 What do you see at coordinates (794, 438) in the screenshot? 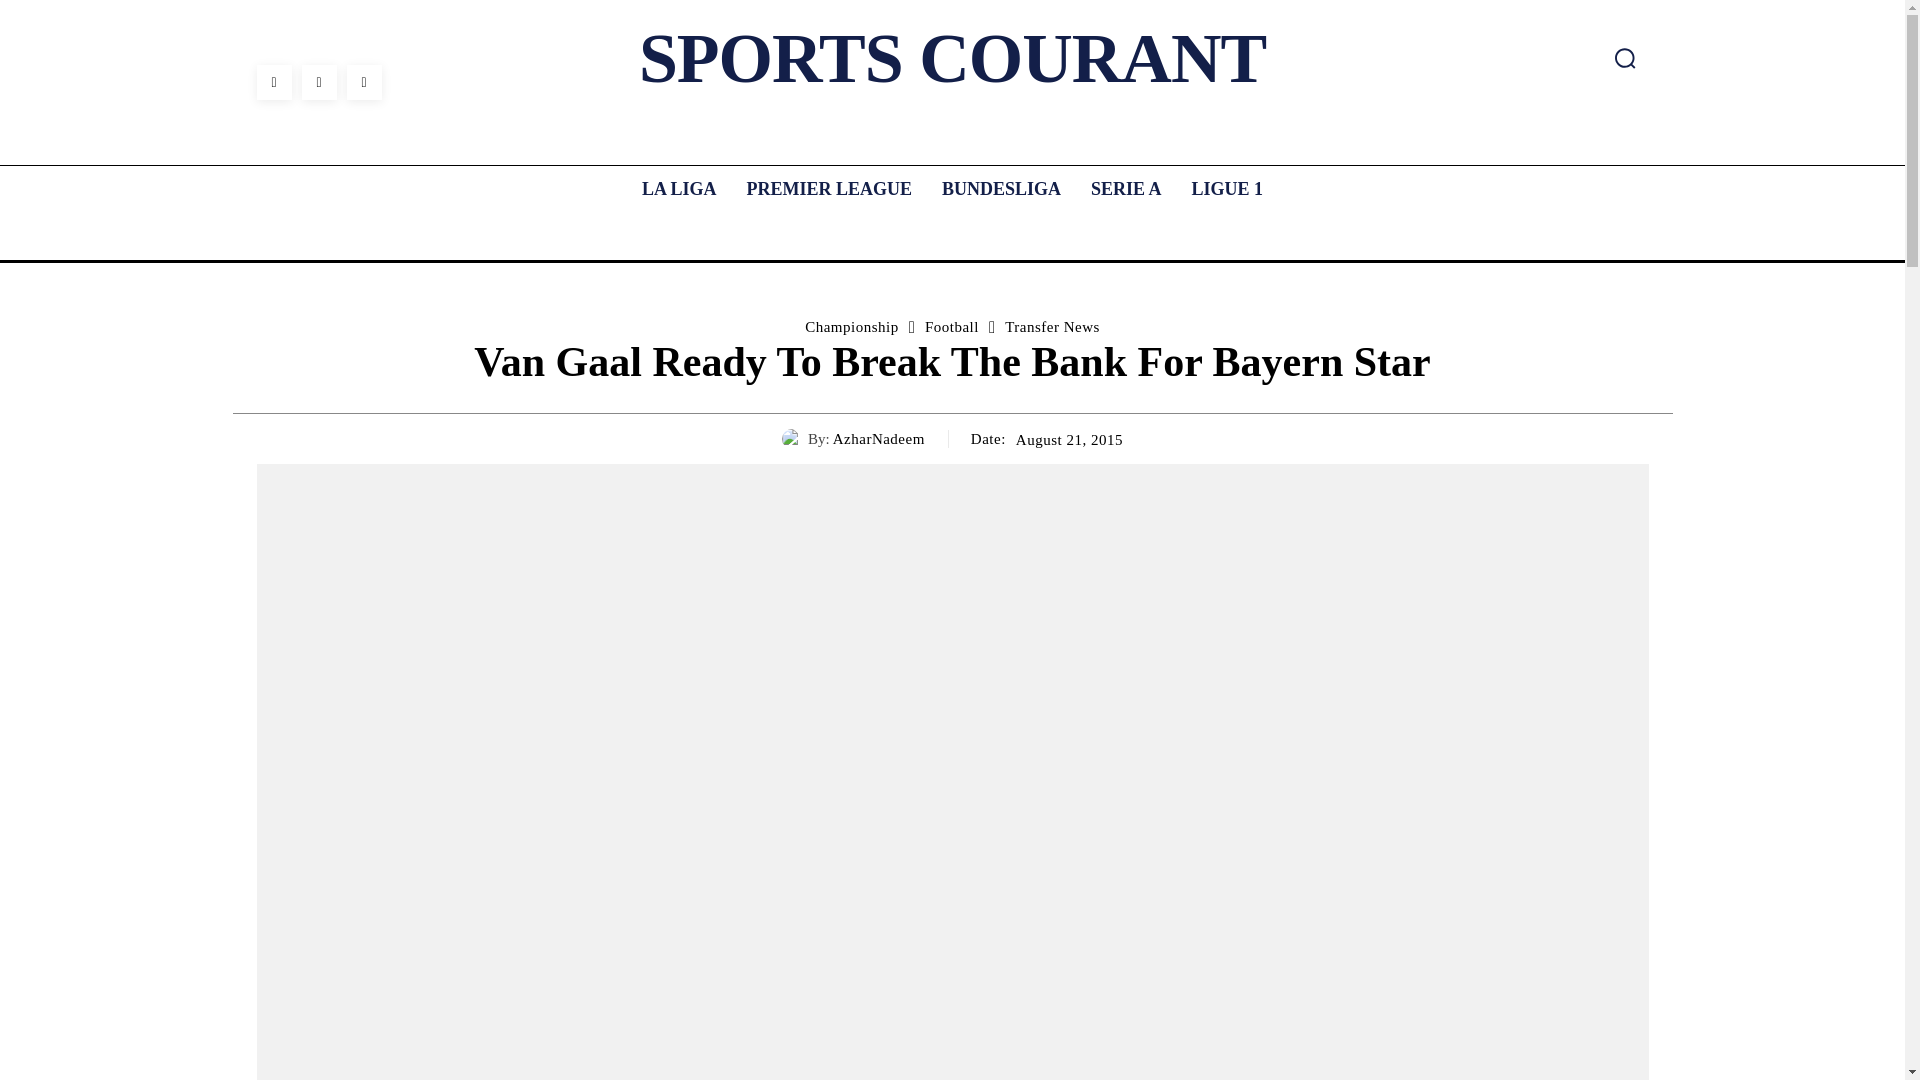
I see `AzharNadeem` at bounding box center [794, 438].